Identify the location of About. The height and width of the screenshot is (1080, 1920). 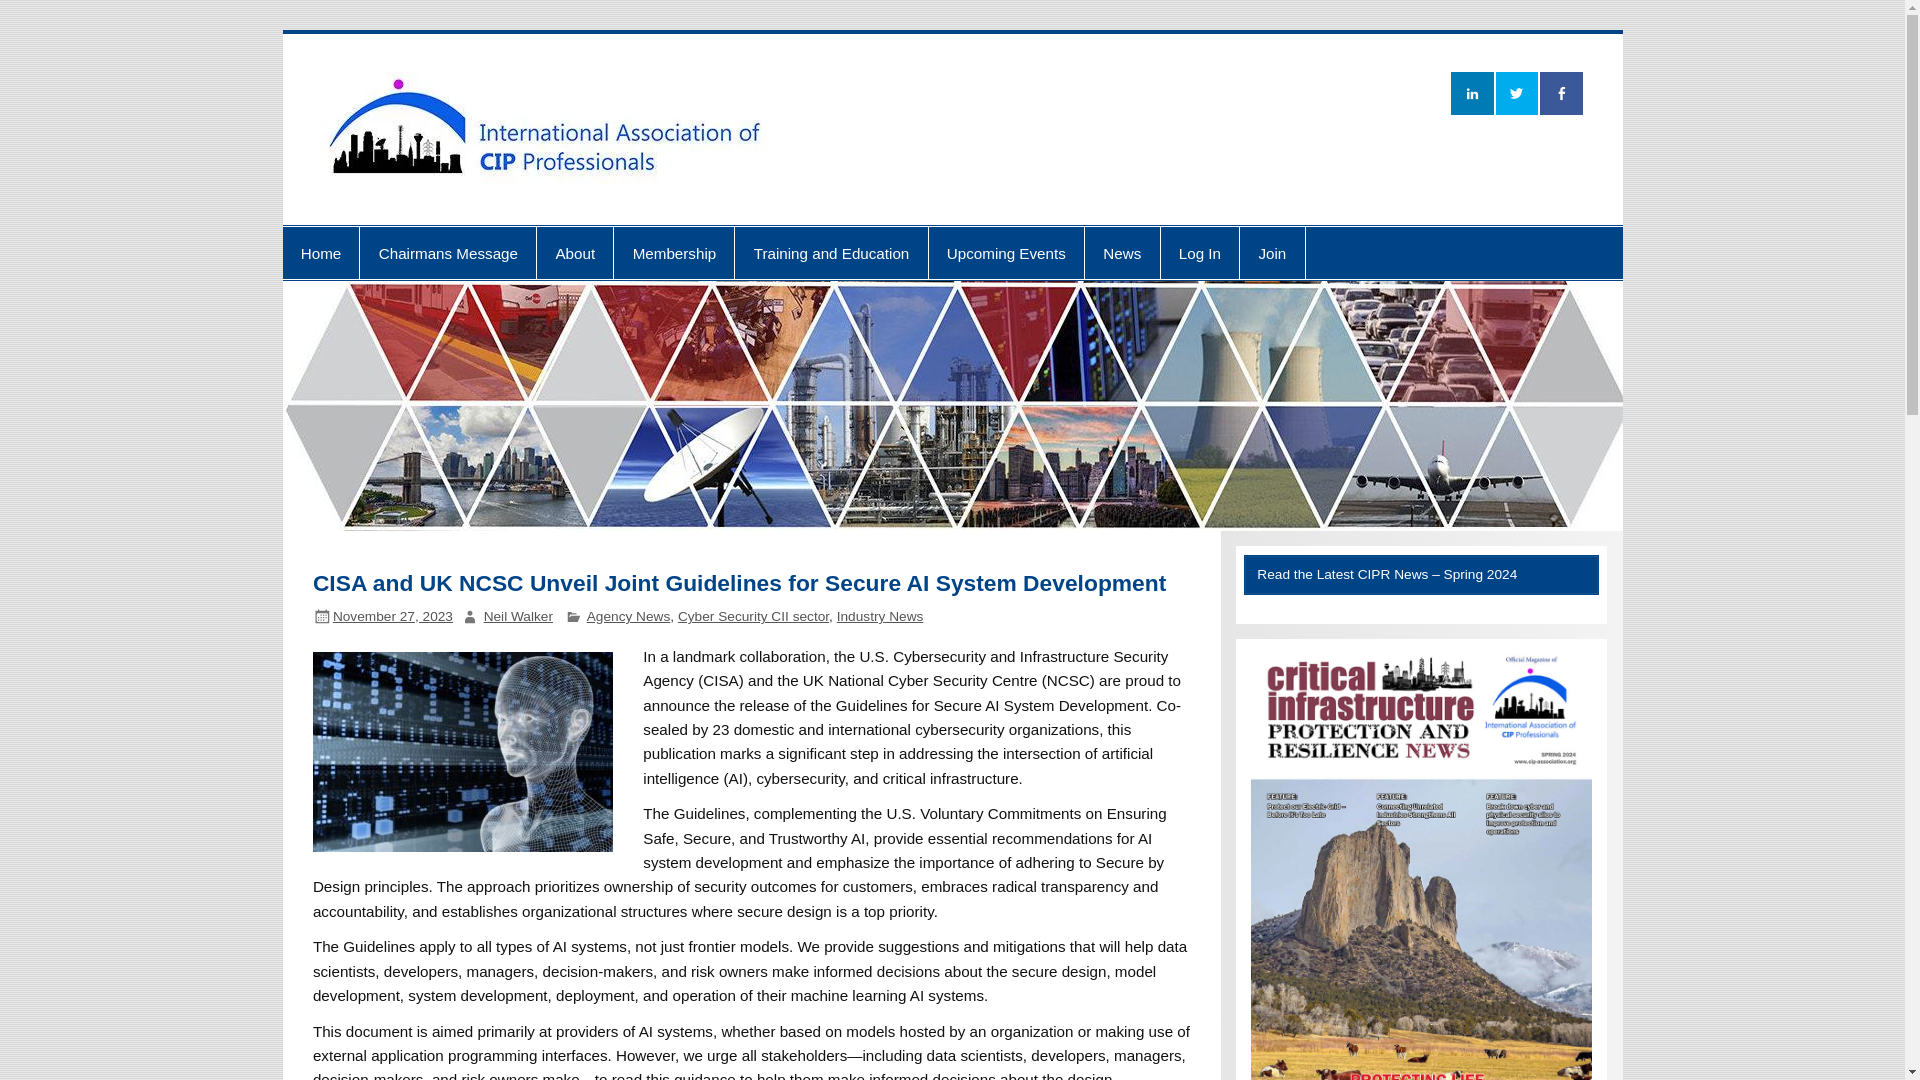
(574, 252).